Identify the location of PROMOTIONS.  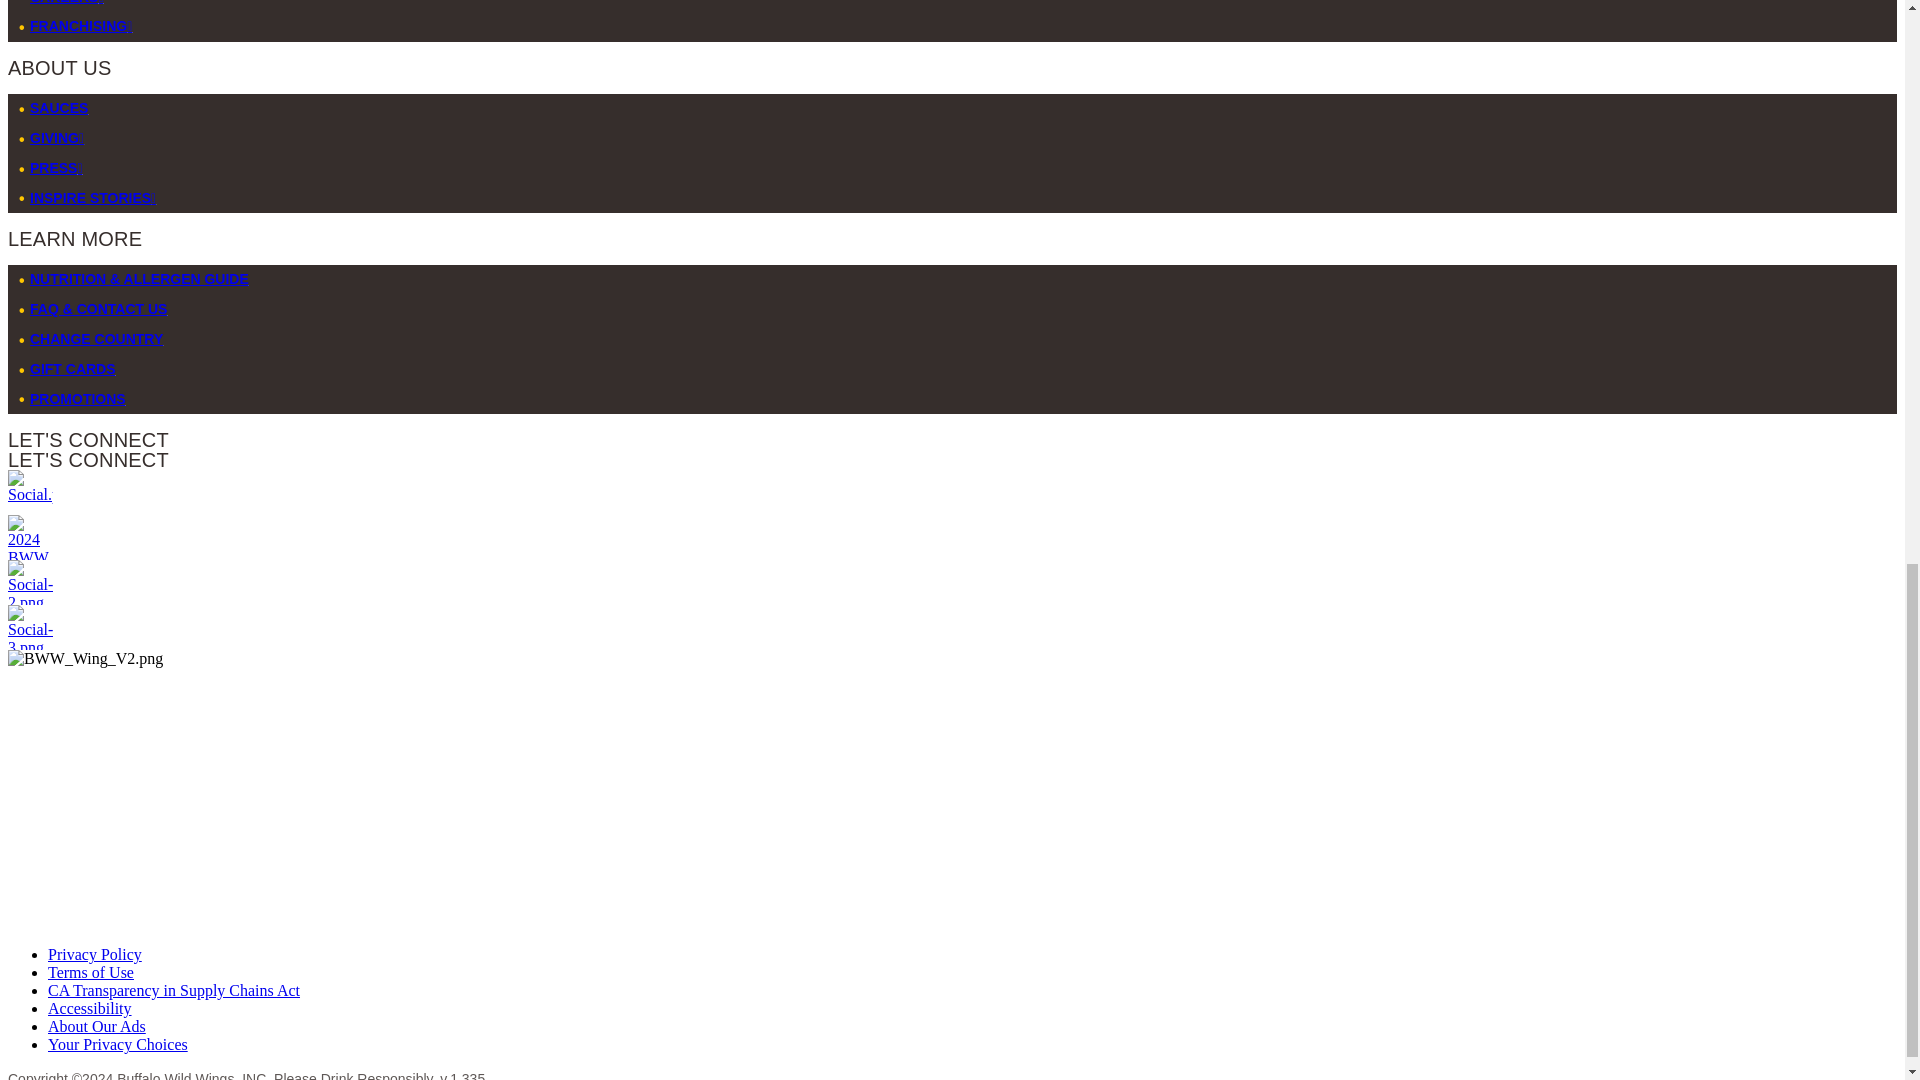
(78, 398).